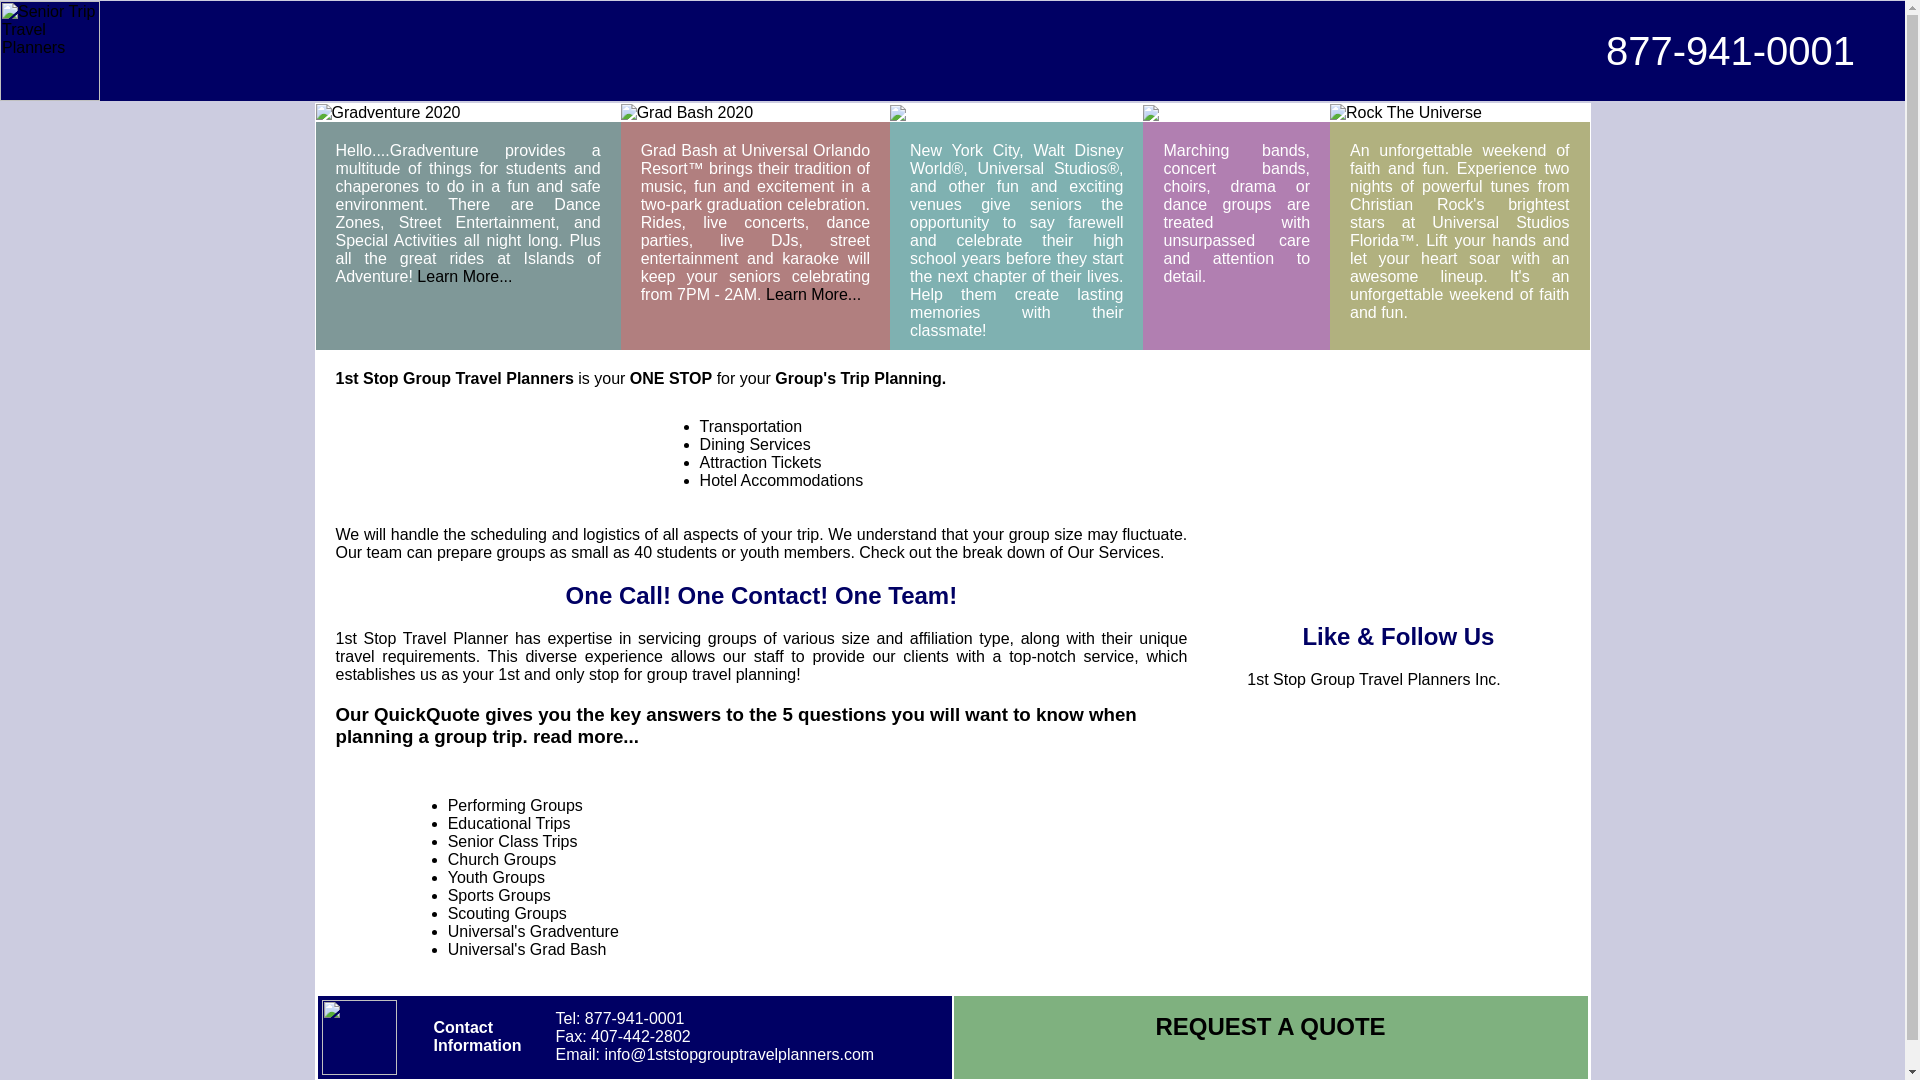  What do you see at coordinates (1270, 1026) in the screenshot?
I see `REQUEST A QUOTE` at bounding box center [1270, 1026].